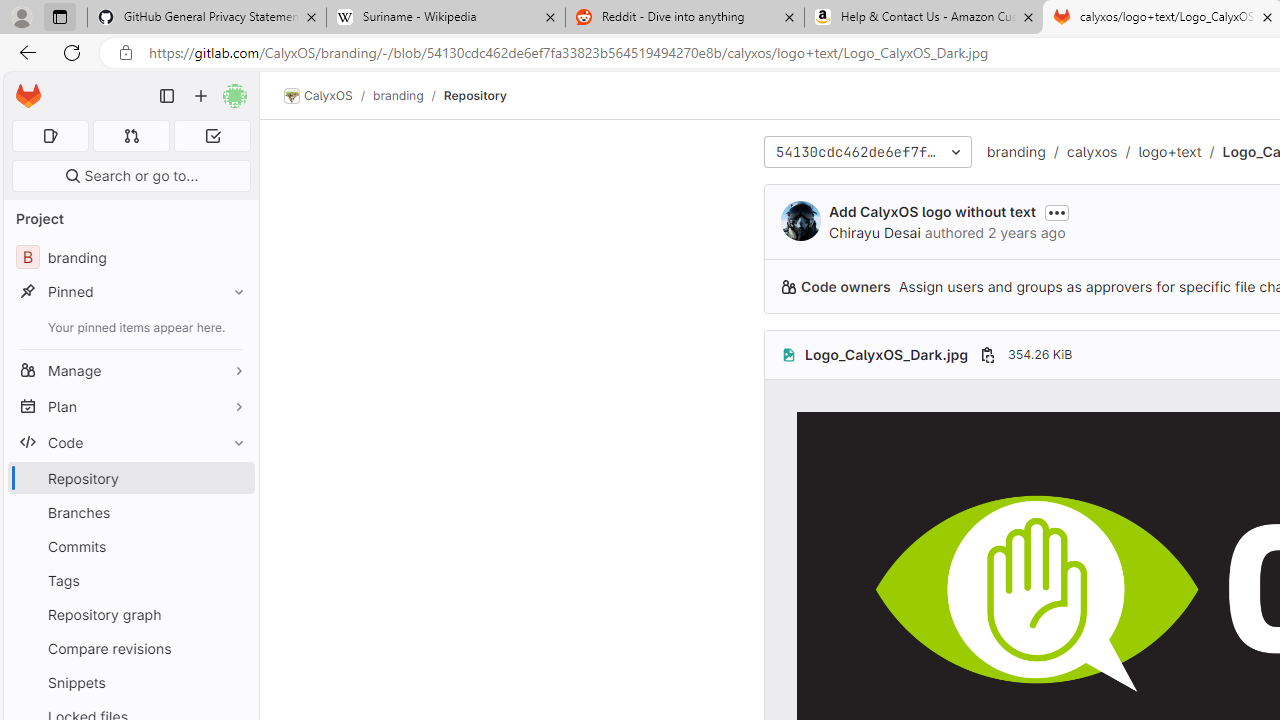 The image size is (1280, 720). I want to click on Pin Compare revisions, so click(234, 648).